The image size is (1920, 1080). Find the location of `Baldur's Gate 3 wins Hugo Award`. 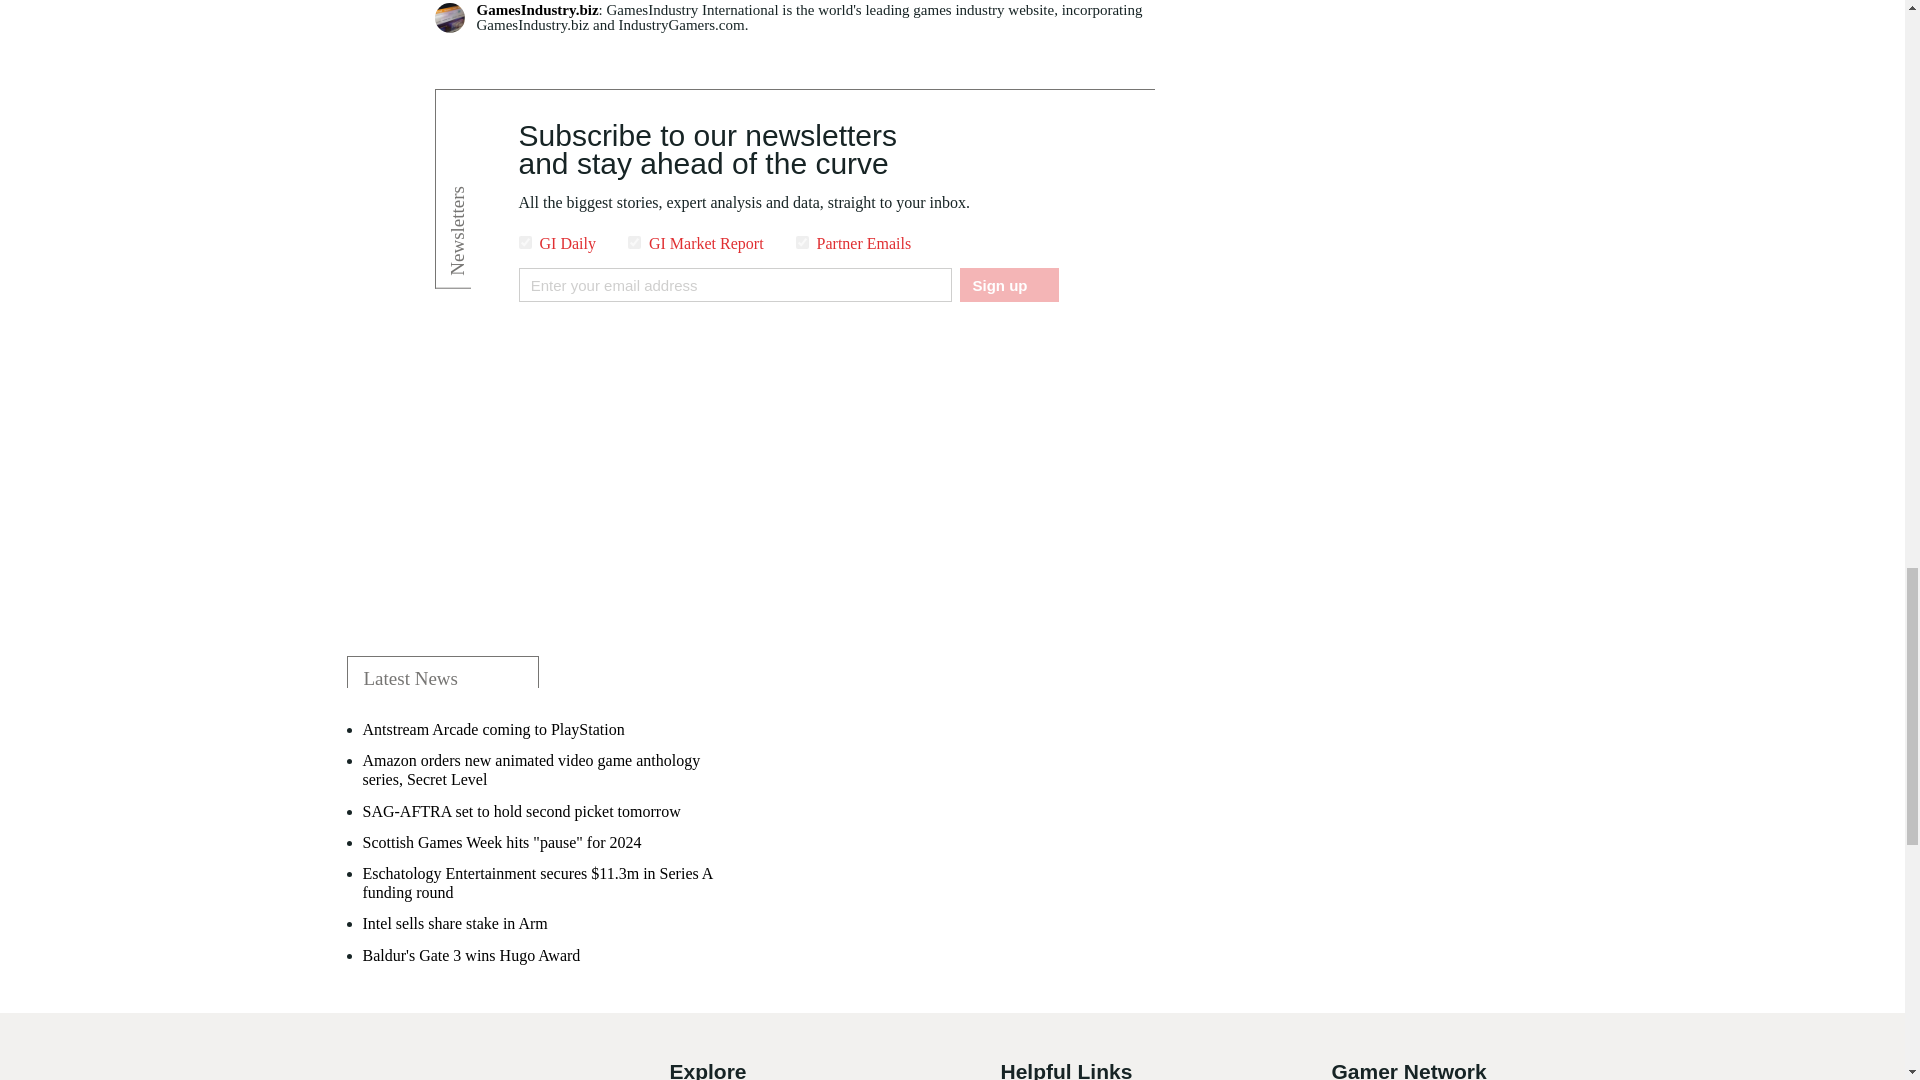

Baldur's Gate 3 wins Hugo Award is located at coordinates (470, 956).